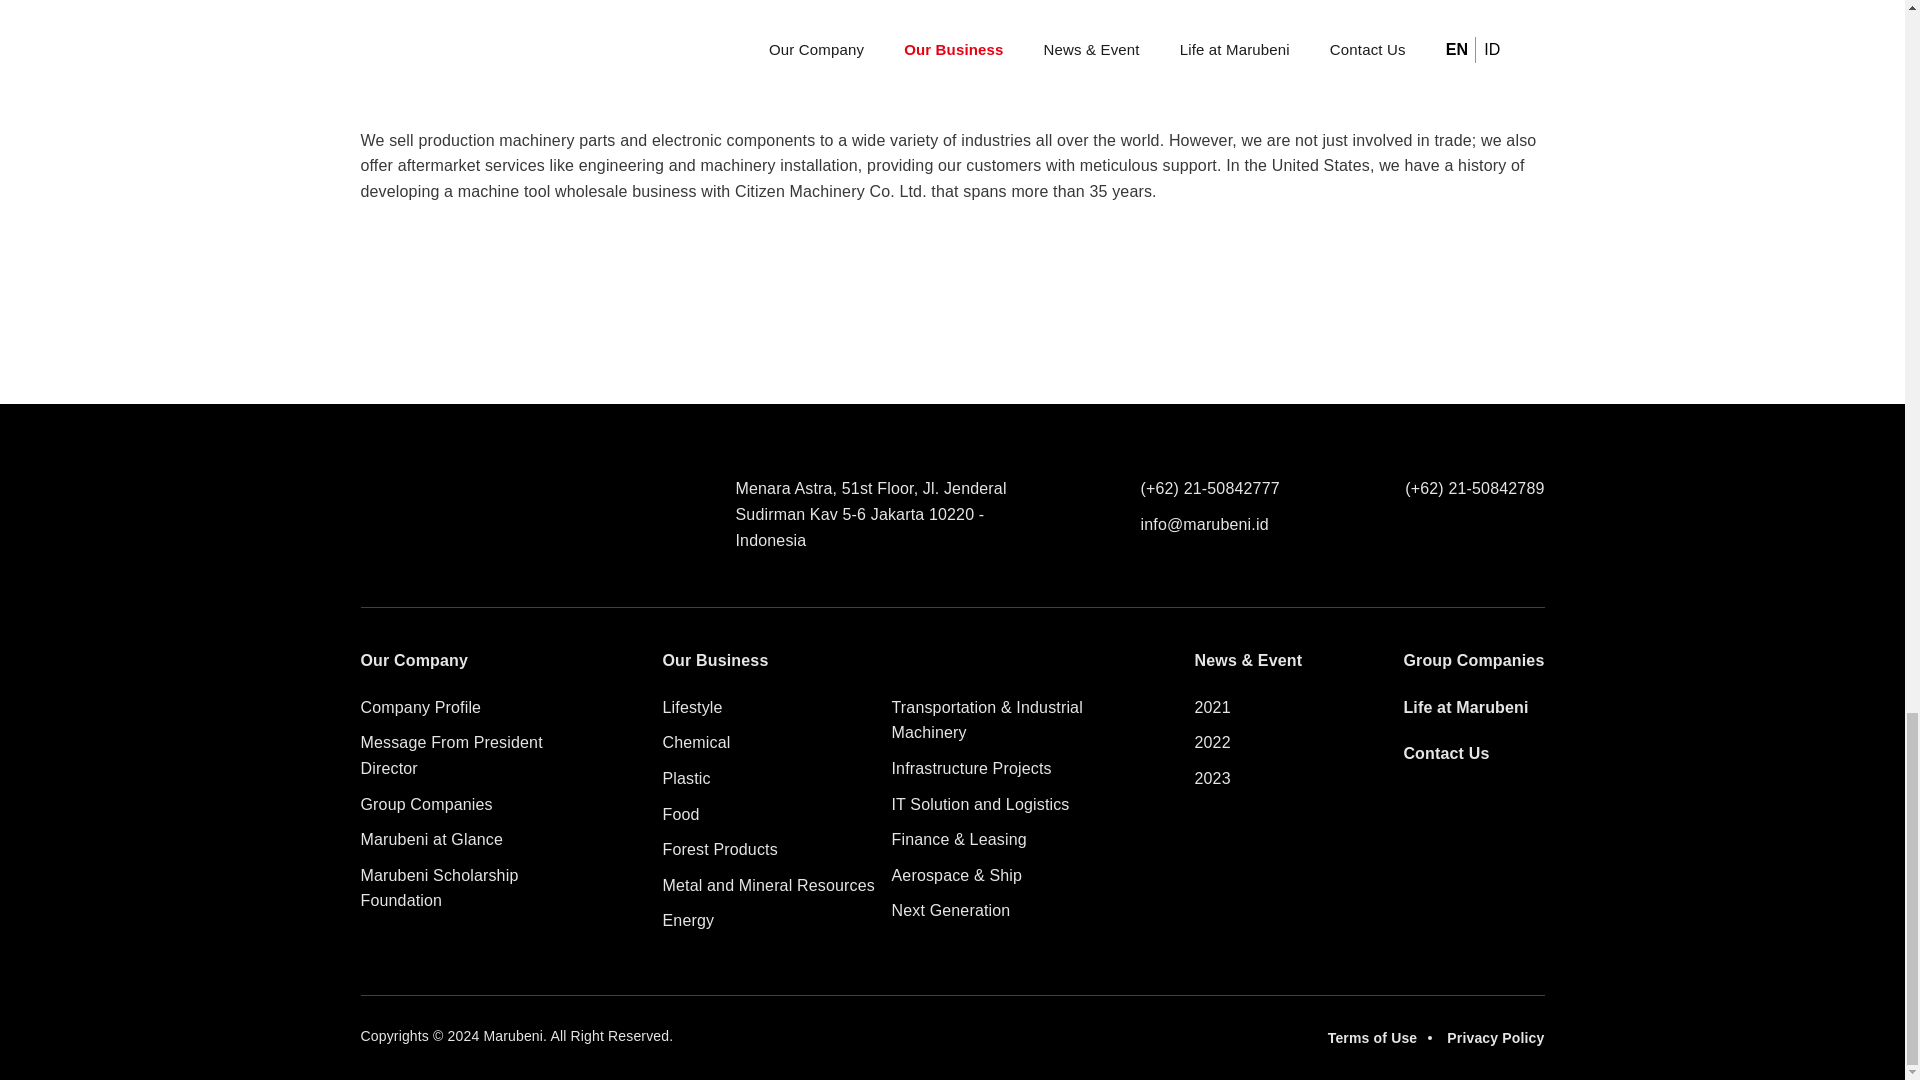 The image size is (1920, 1080). I want to click on Our Company, so click(414, 660).